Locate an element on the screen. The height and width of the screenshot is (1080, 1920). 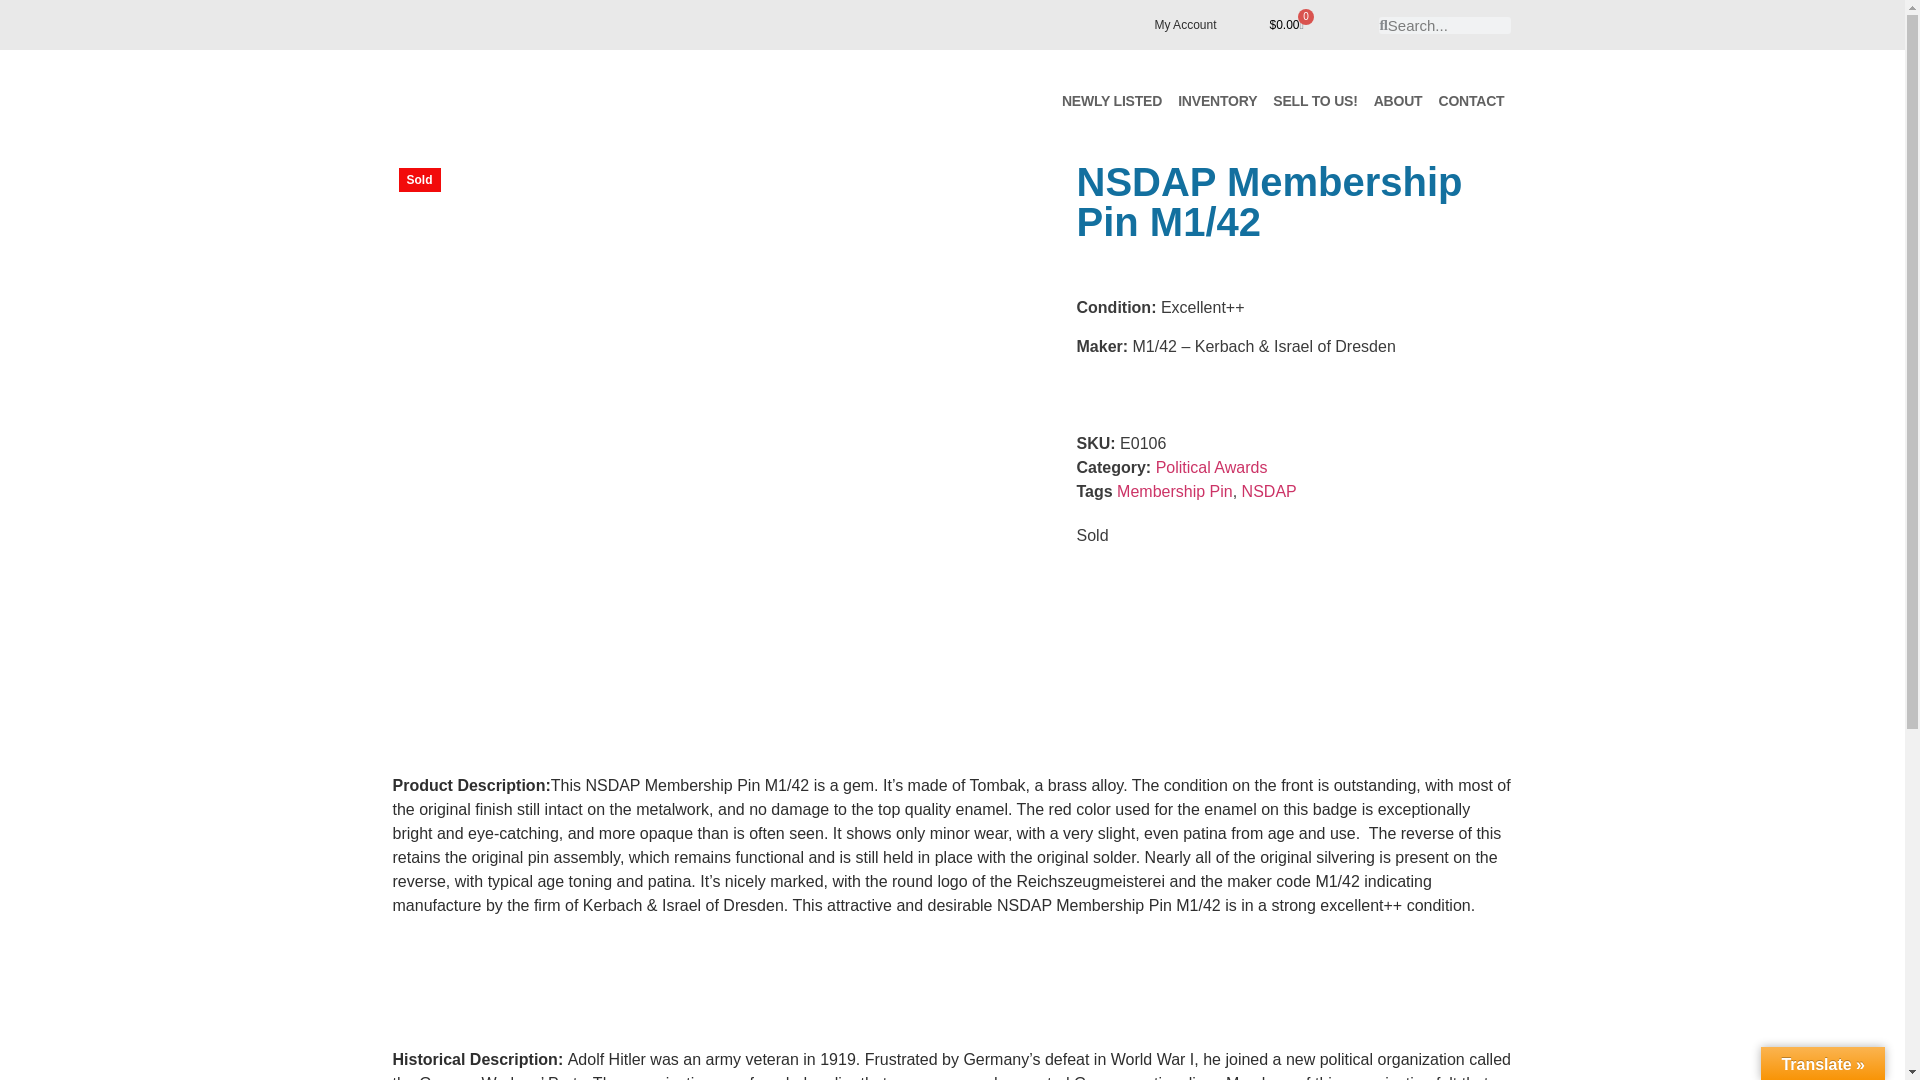
NEWLY LISTED is located at coordinates (1112, 100).